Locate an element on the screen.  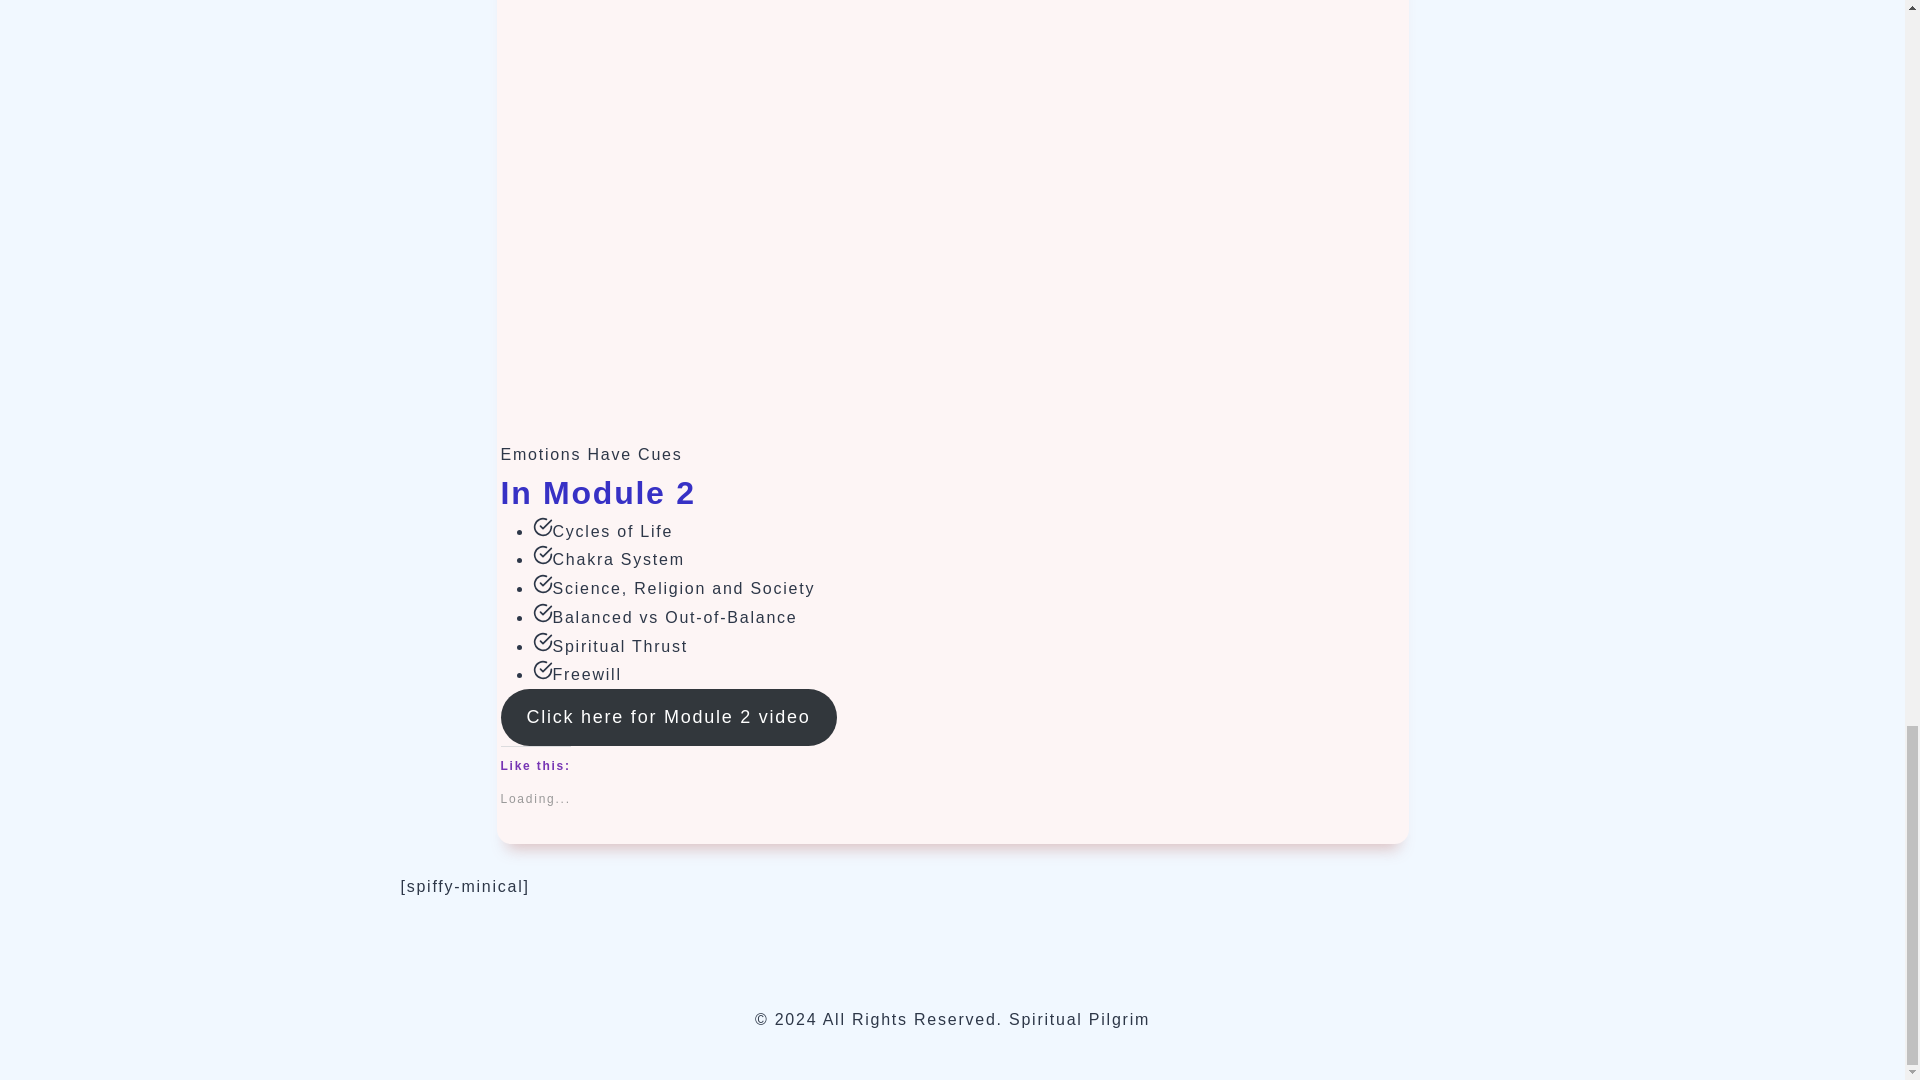
Click here for Module 2 video is located at coordinates (667, 718).